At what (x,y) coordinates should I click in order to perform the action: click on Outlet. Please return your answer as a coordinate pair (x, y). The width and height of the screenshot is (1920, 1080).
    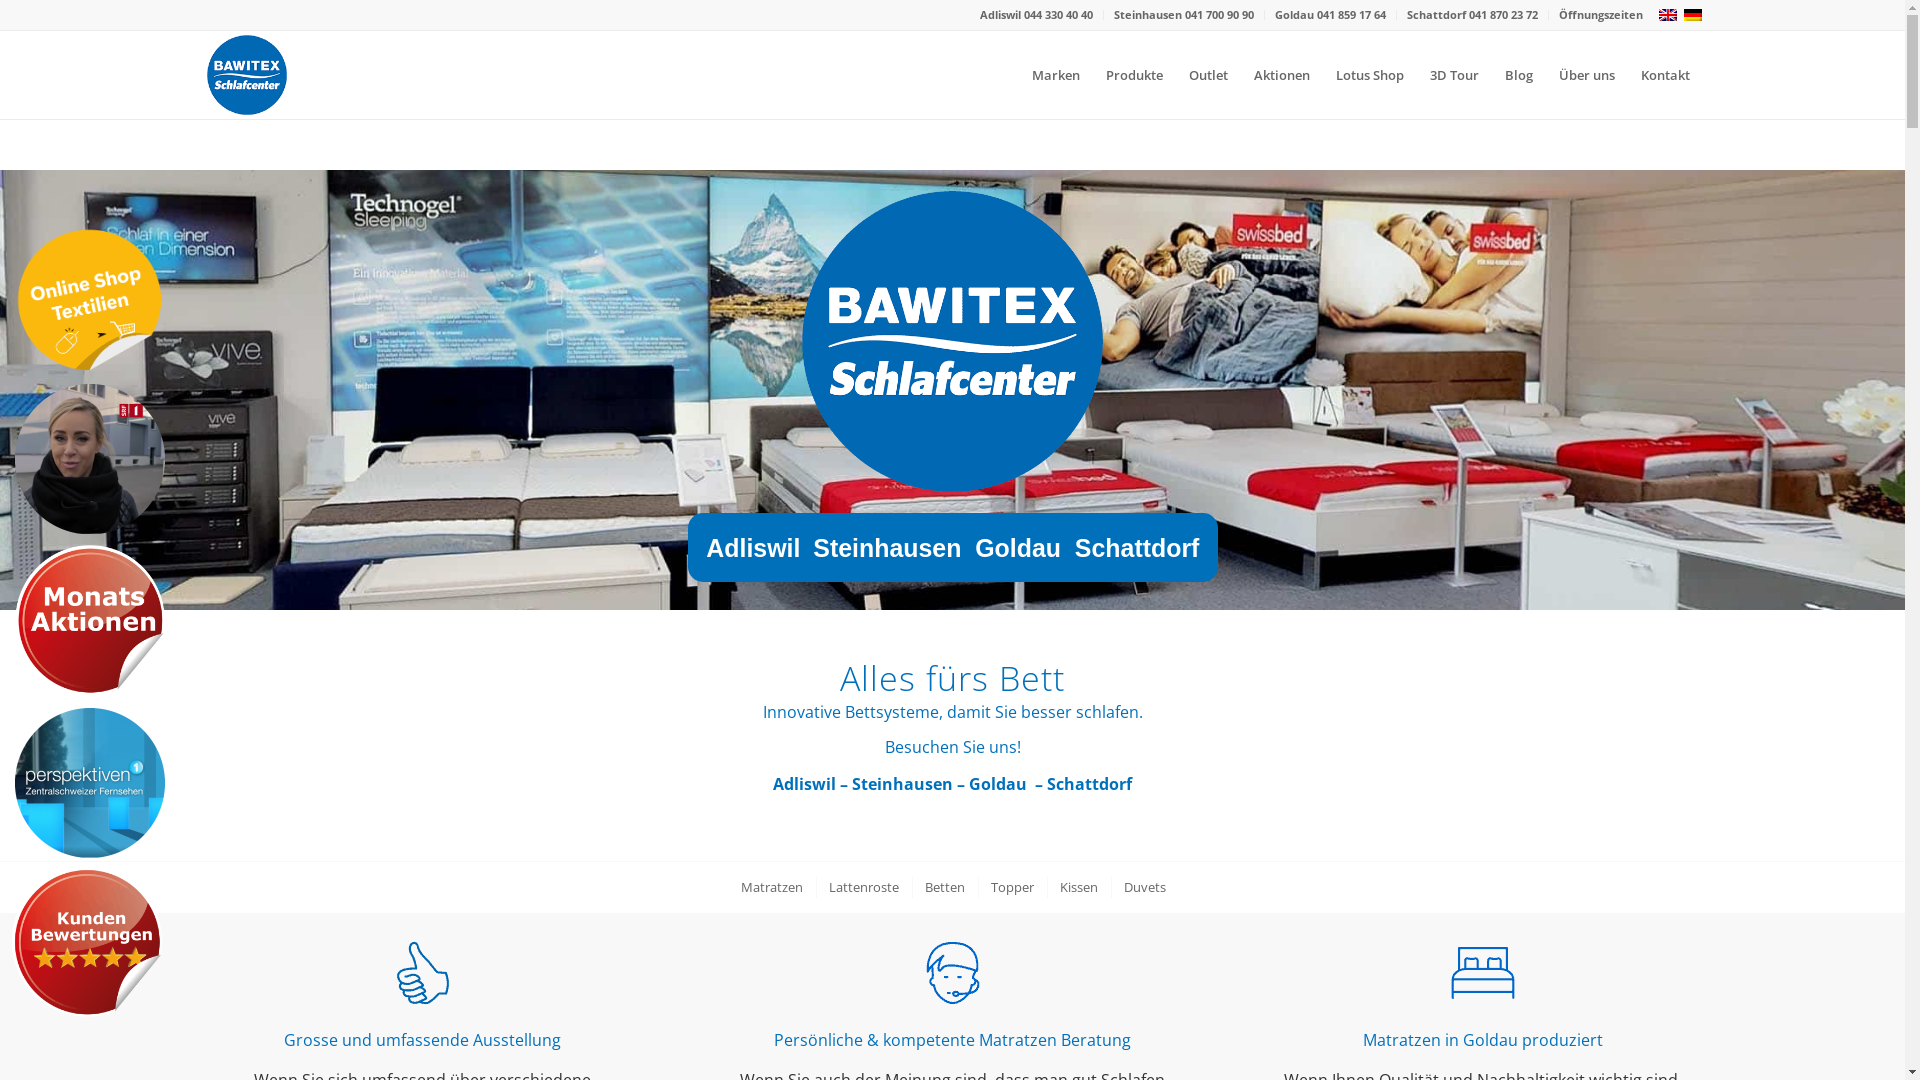
    Looking at the image, I should click on (1208, 75).